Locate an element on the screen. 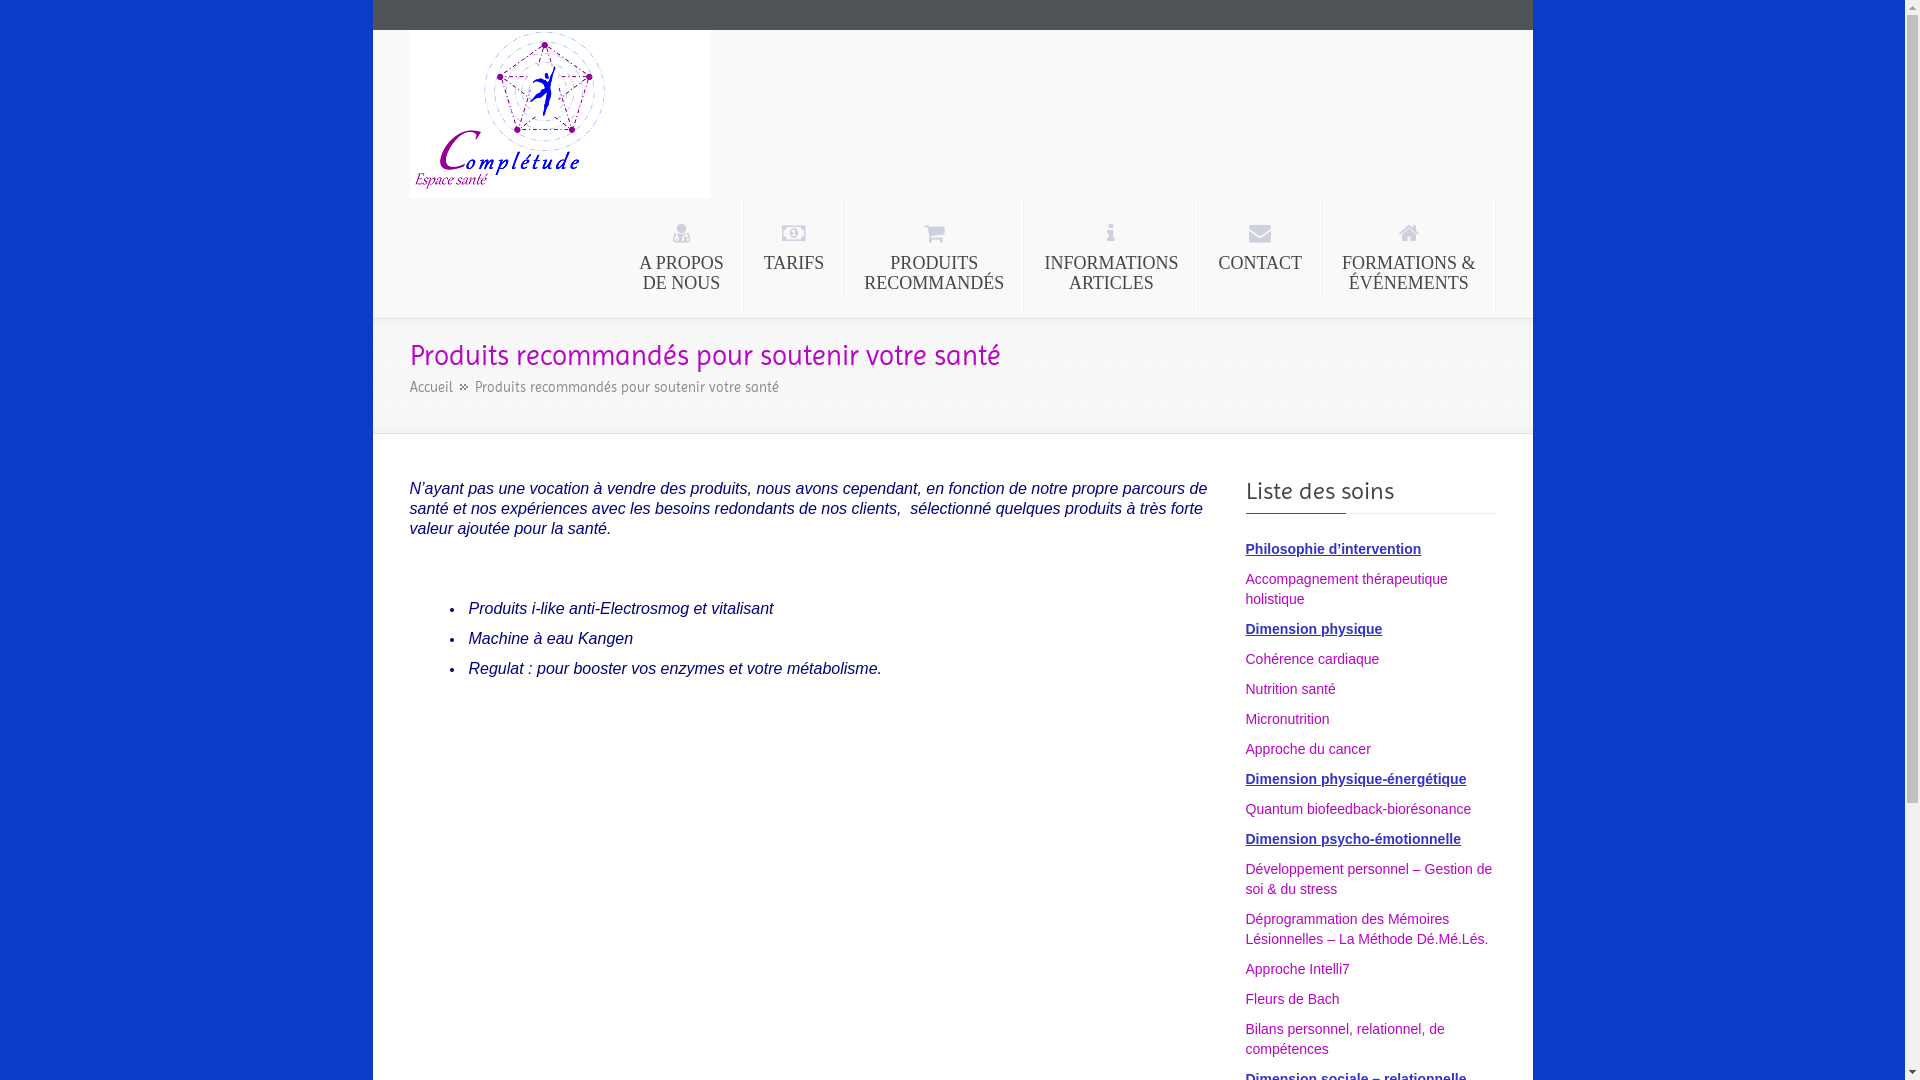  CONTACT is located at coordinates (1260, 248).